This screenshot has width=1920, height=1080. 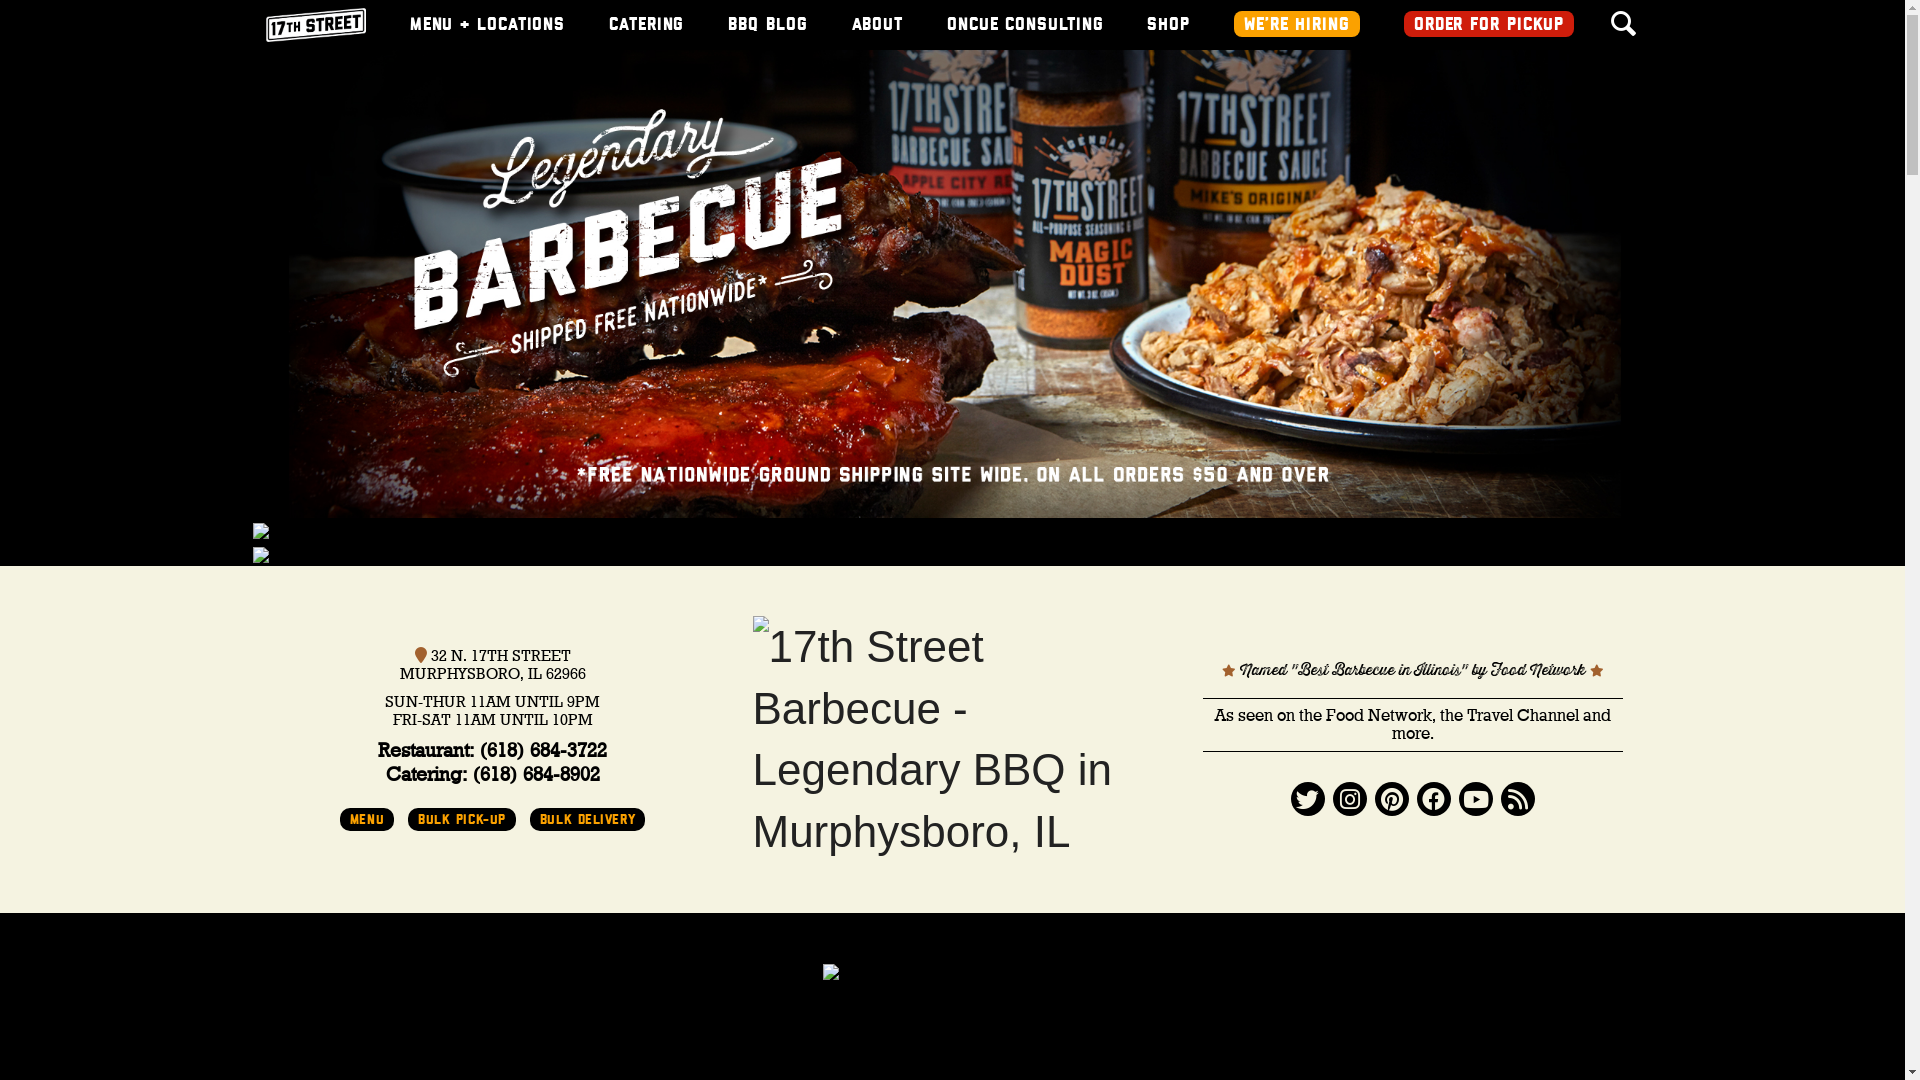 I want to click on ORDER FOR PICKUP, so click(x=1489, y=24).